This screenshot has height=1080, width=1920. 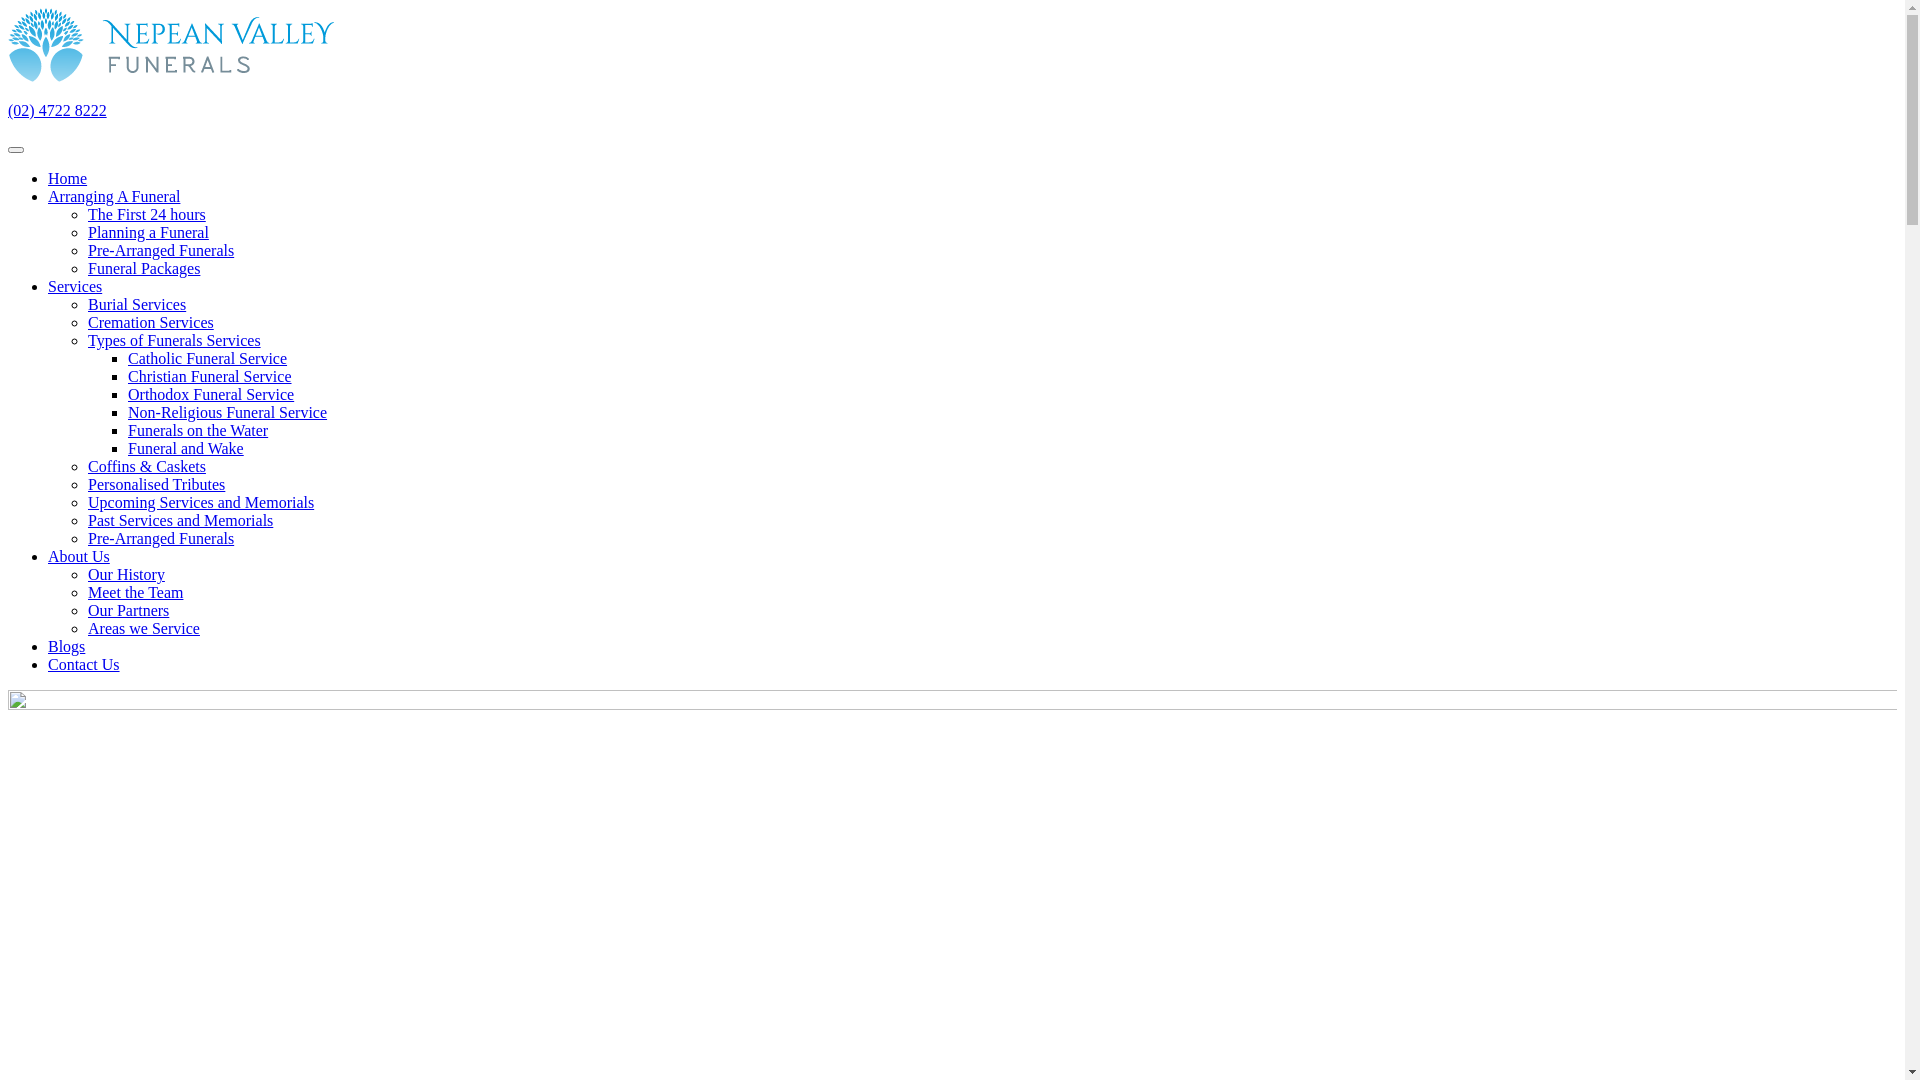 I want to click on Burial Services, so click(x=137, y=304).